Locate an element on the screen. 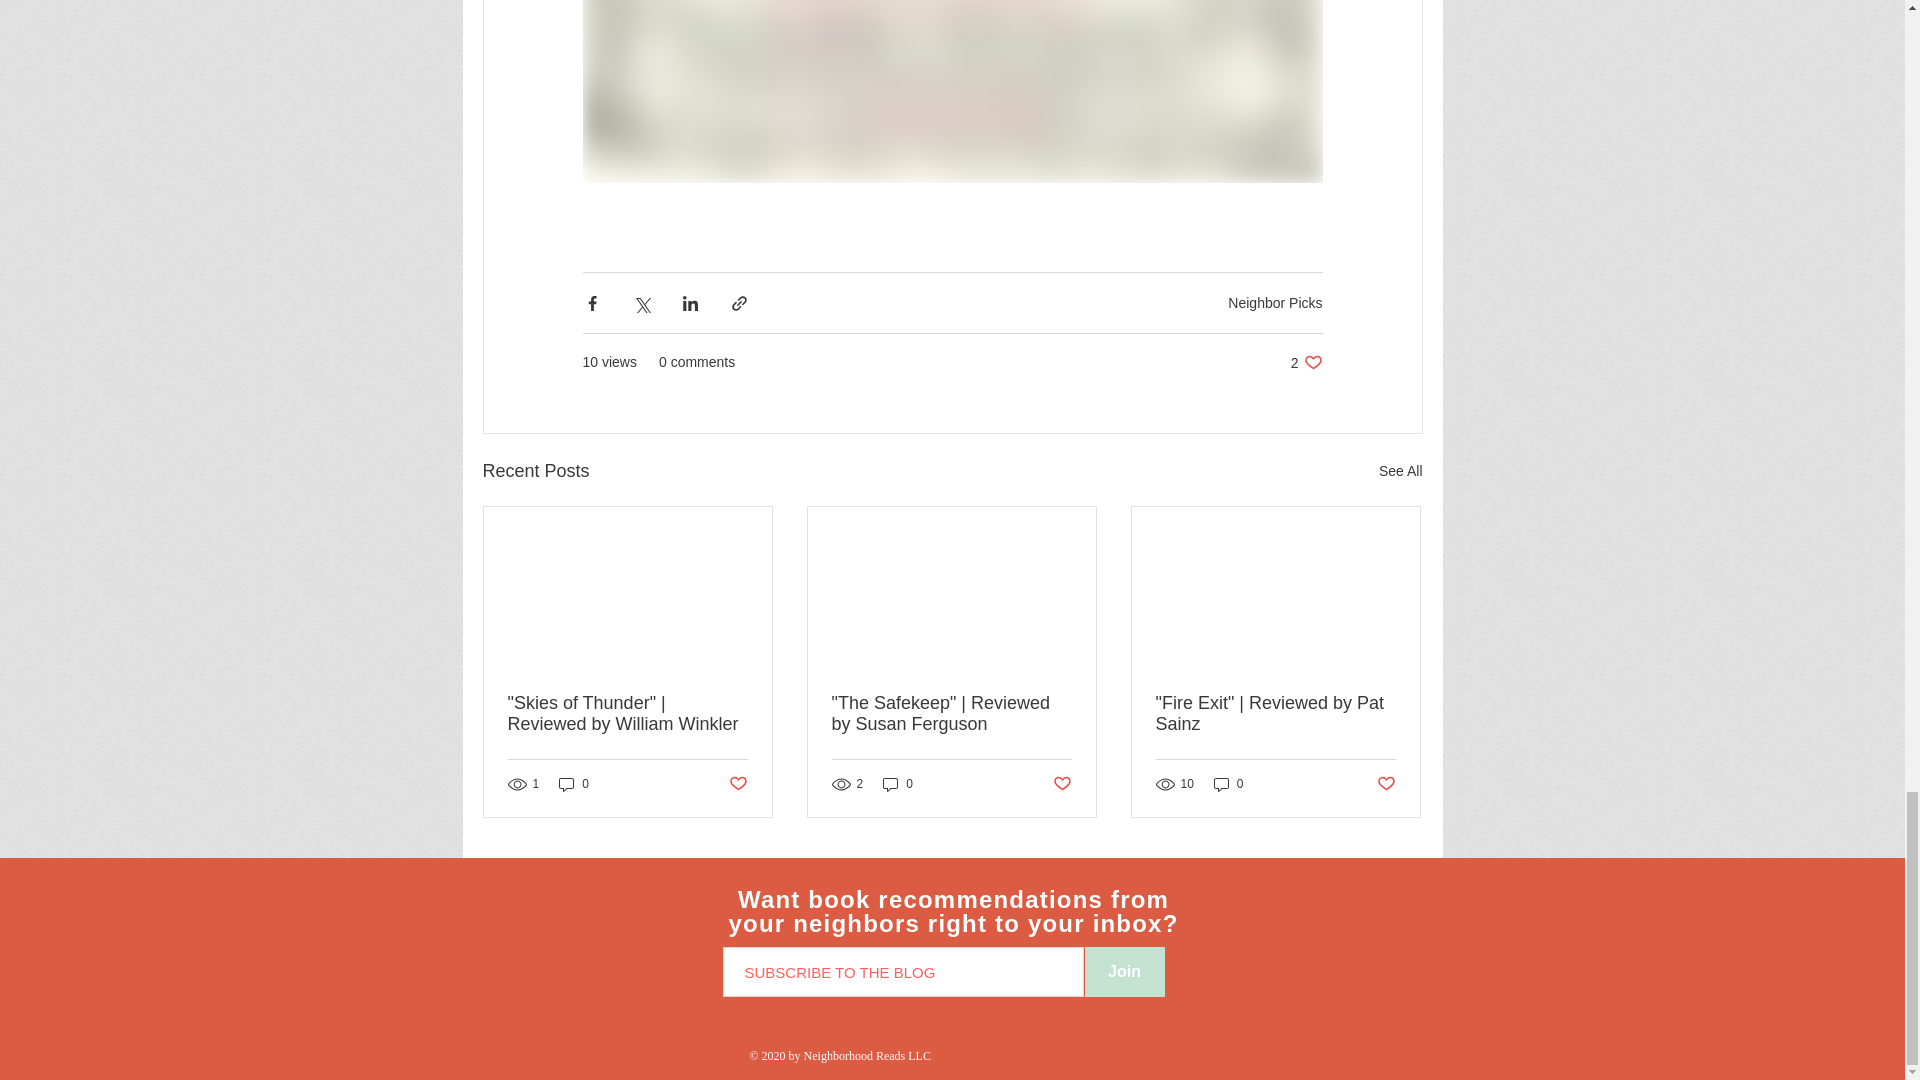 This screenshot has width=1920, height=1080. Post not marked as liked is located at coordinates (1275, 302).